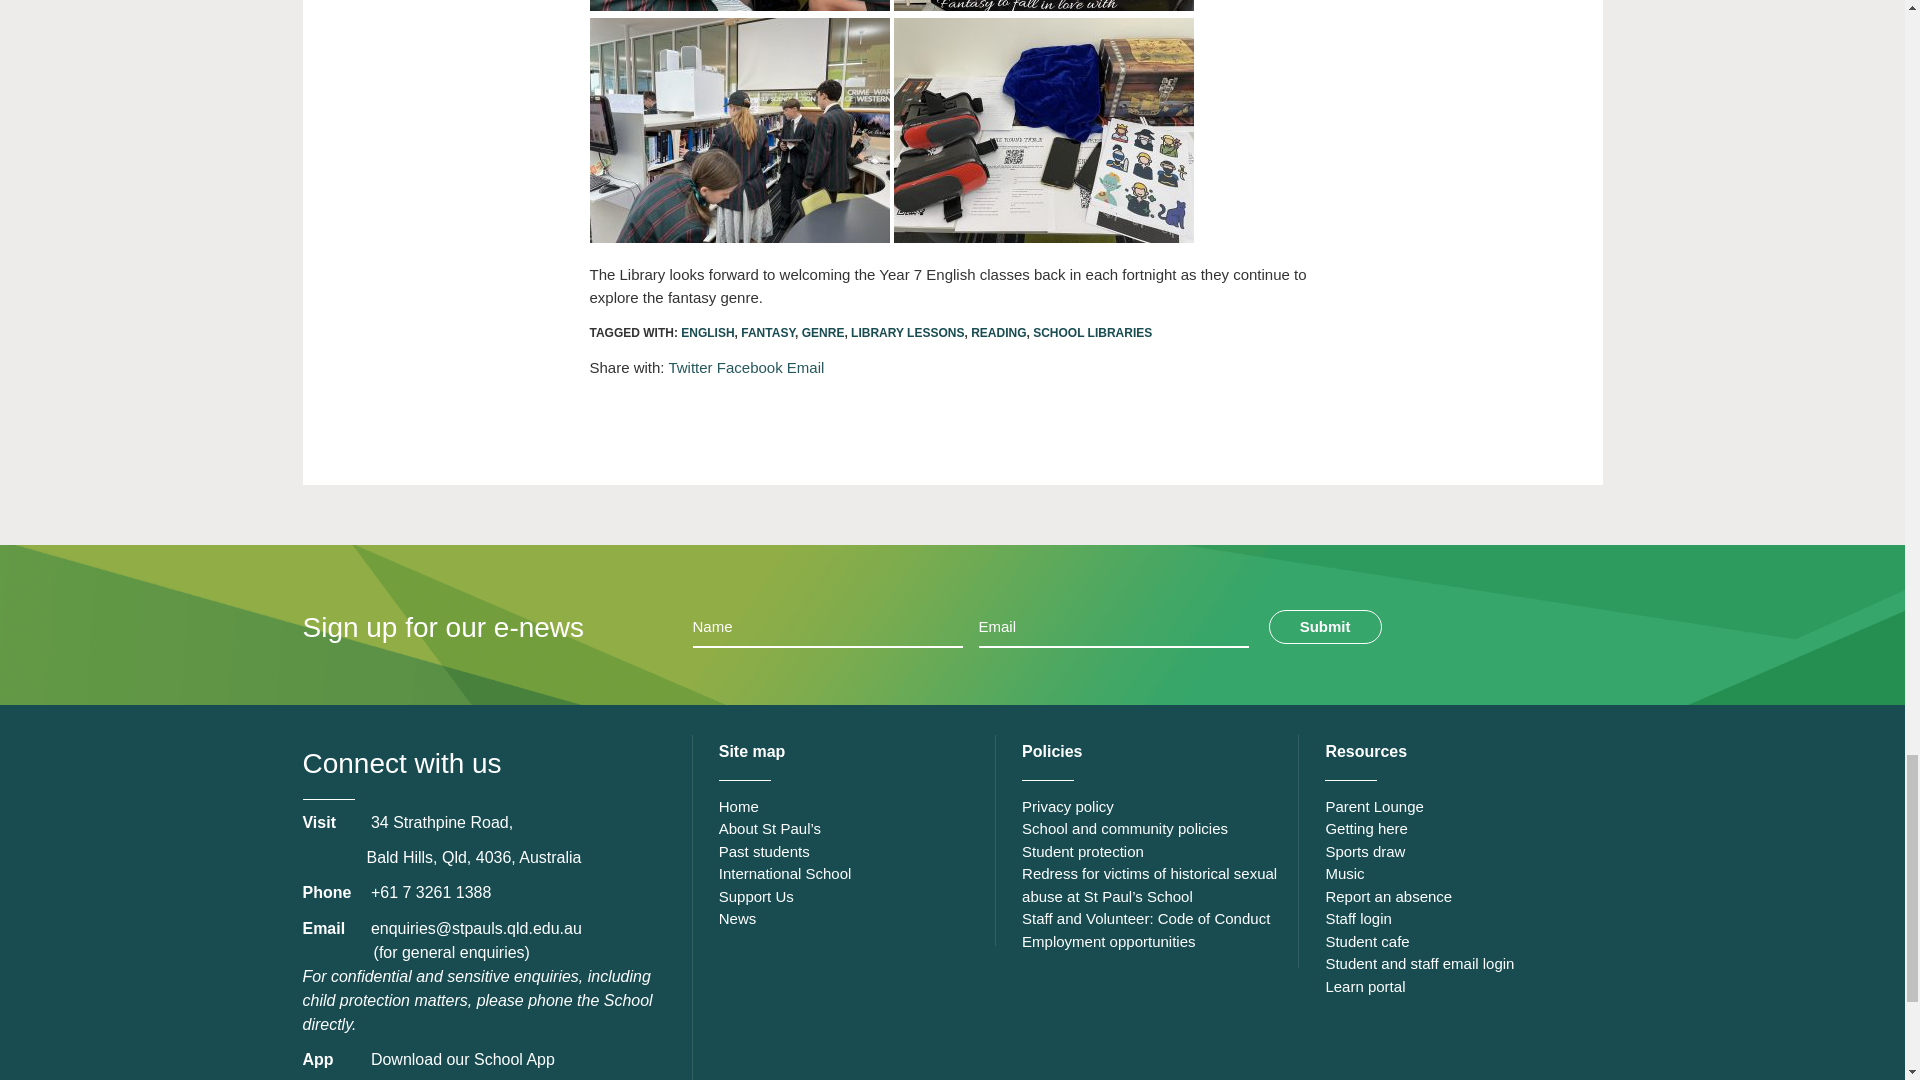  What do you see at coordinates (806, 366) in the screenshot?
I see `Email` at bounding box center [806, 366].